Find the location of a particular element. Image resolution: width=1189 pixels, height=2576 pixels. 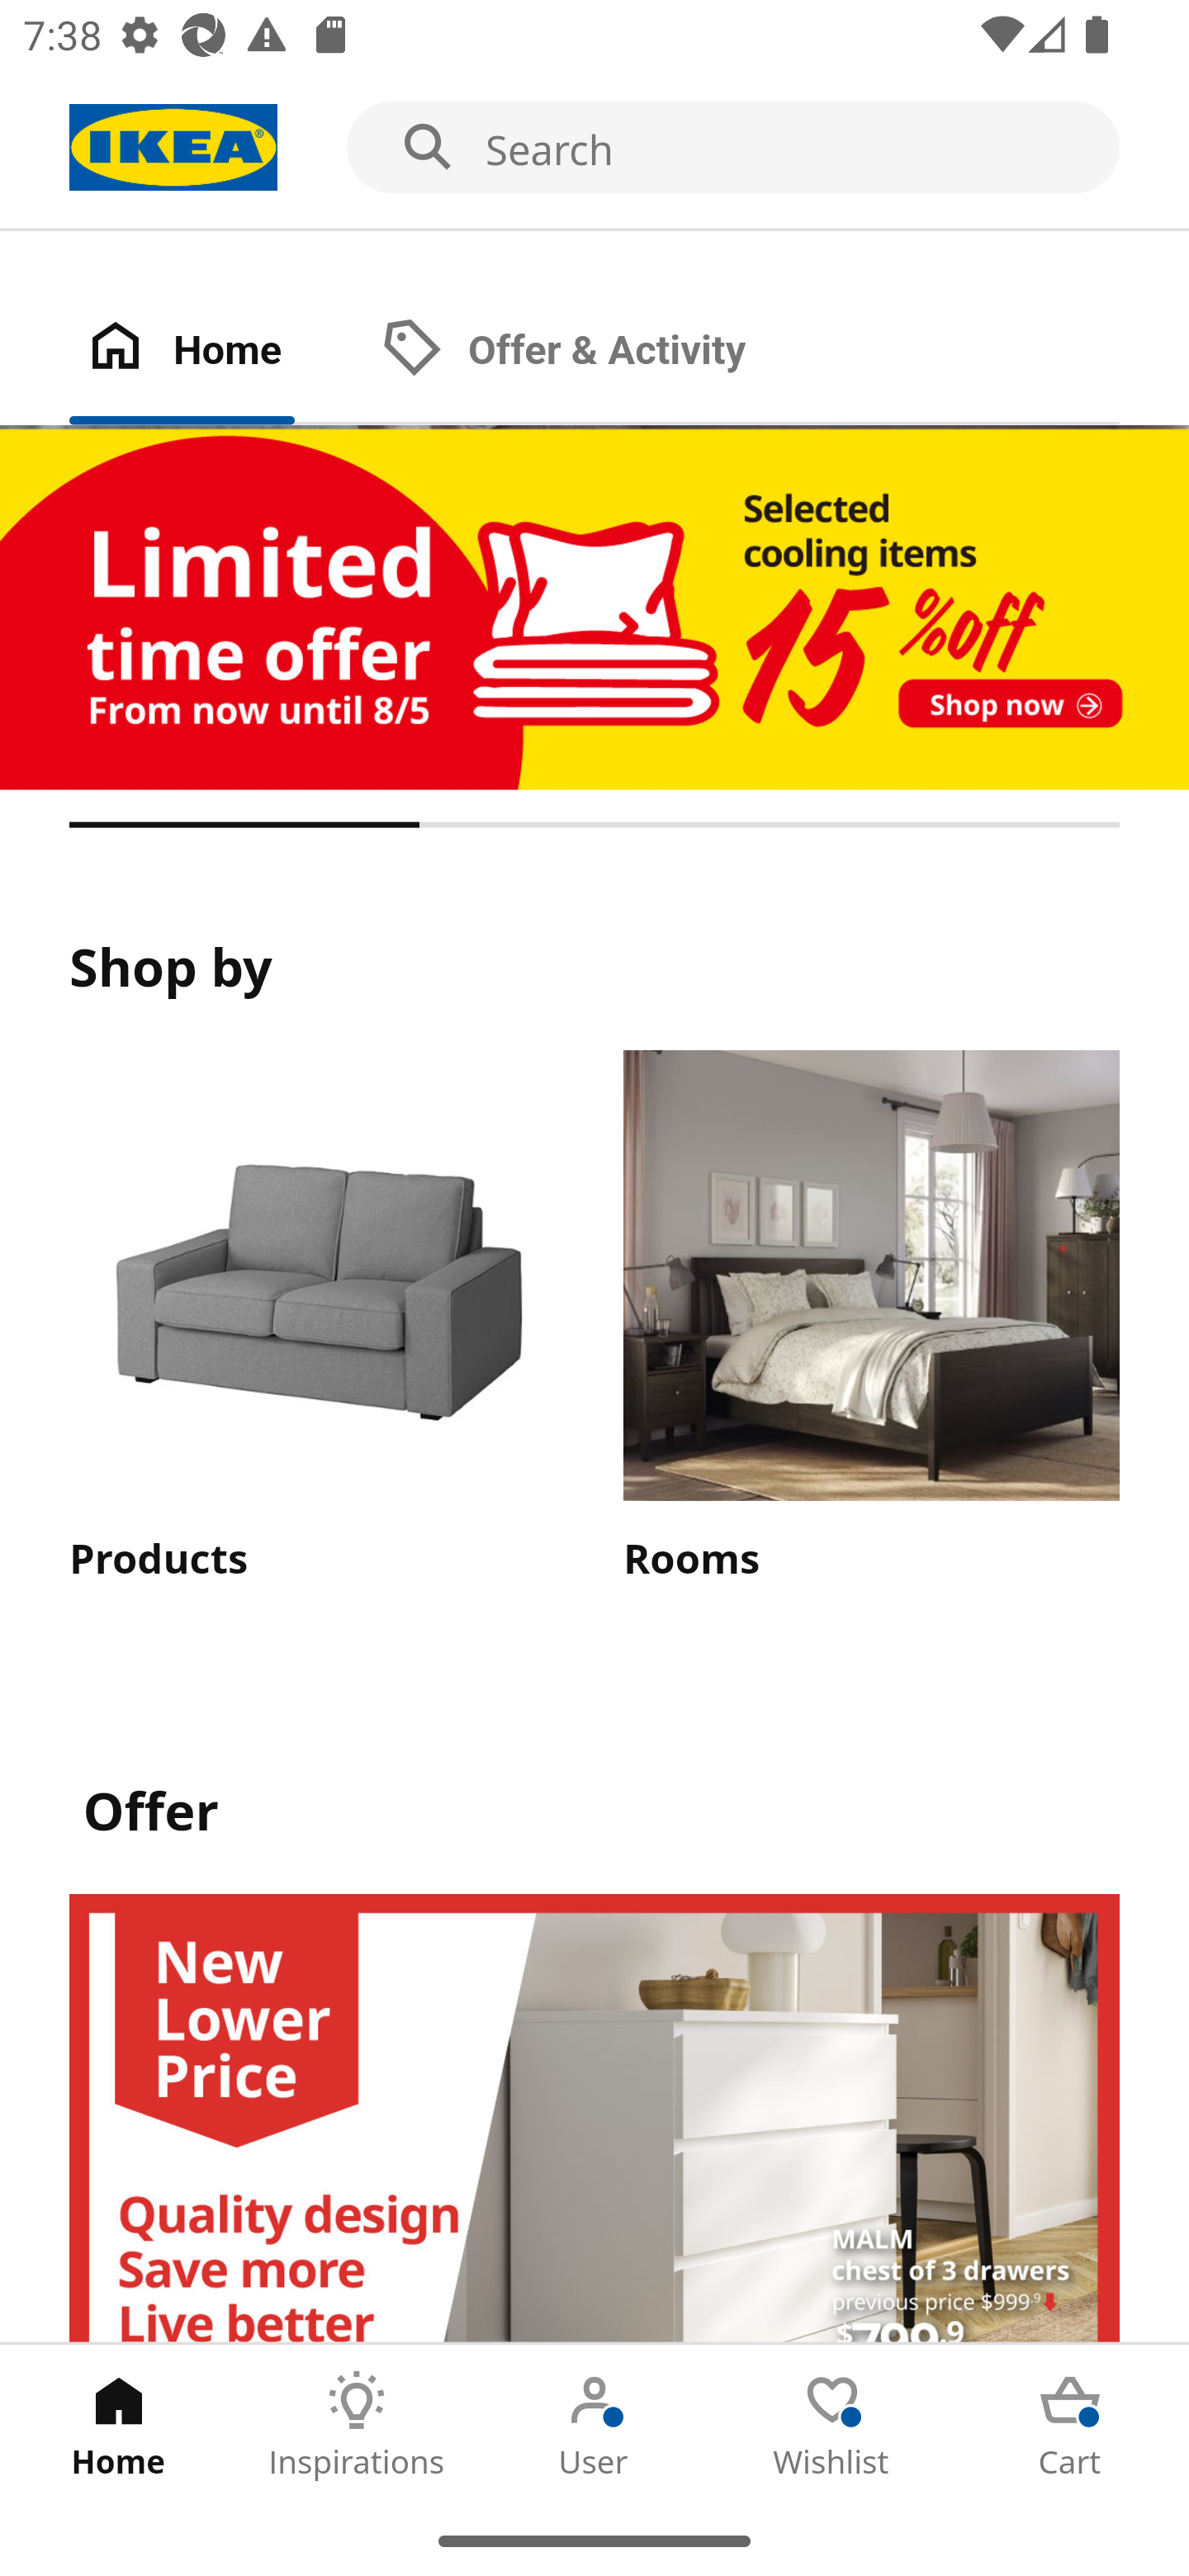

Rooms is located at coordinates (871, 1318).